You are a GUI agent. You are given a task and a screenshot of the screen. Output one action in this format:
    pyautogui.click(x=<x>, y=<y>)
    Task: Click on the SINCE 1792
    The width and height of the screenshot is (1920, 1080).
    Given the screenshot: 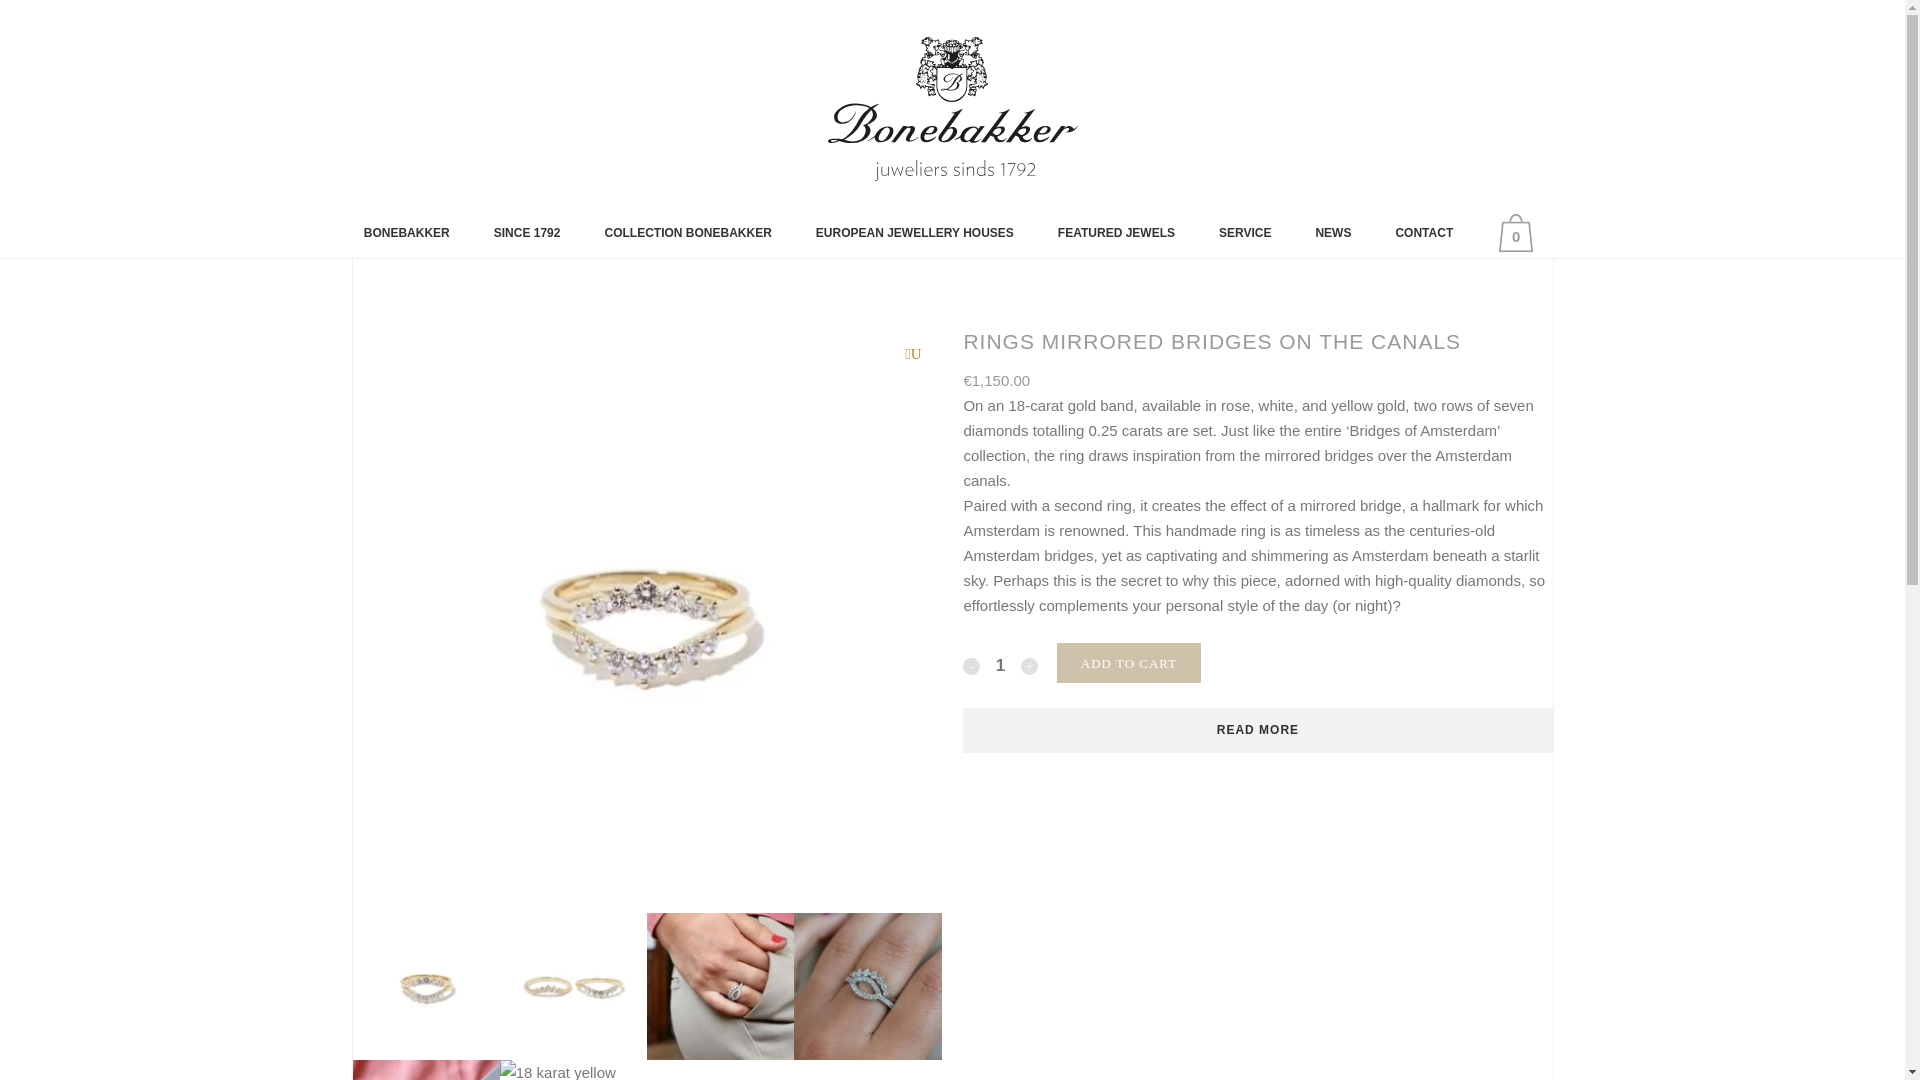 What is the action you would take?
    pyautogui.click(x=528, y=233)
    